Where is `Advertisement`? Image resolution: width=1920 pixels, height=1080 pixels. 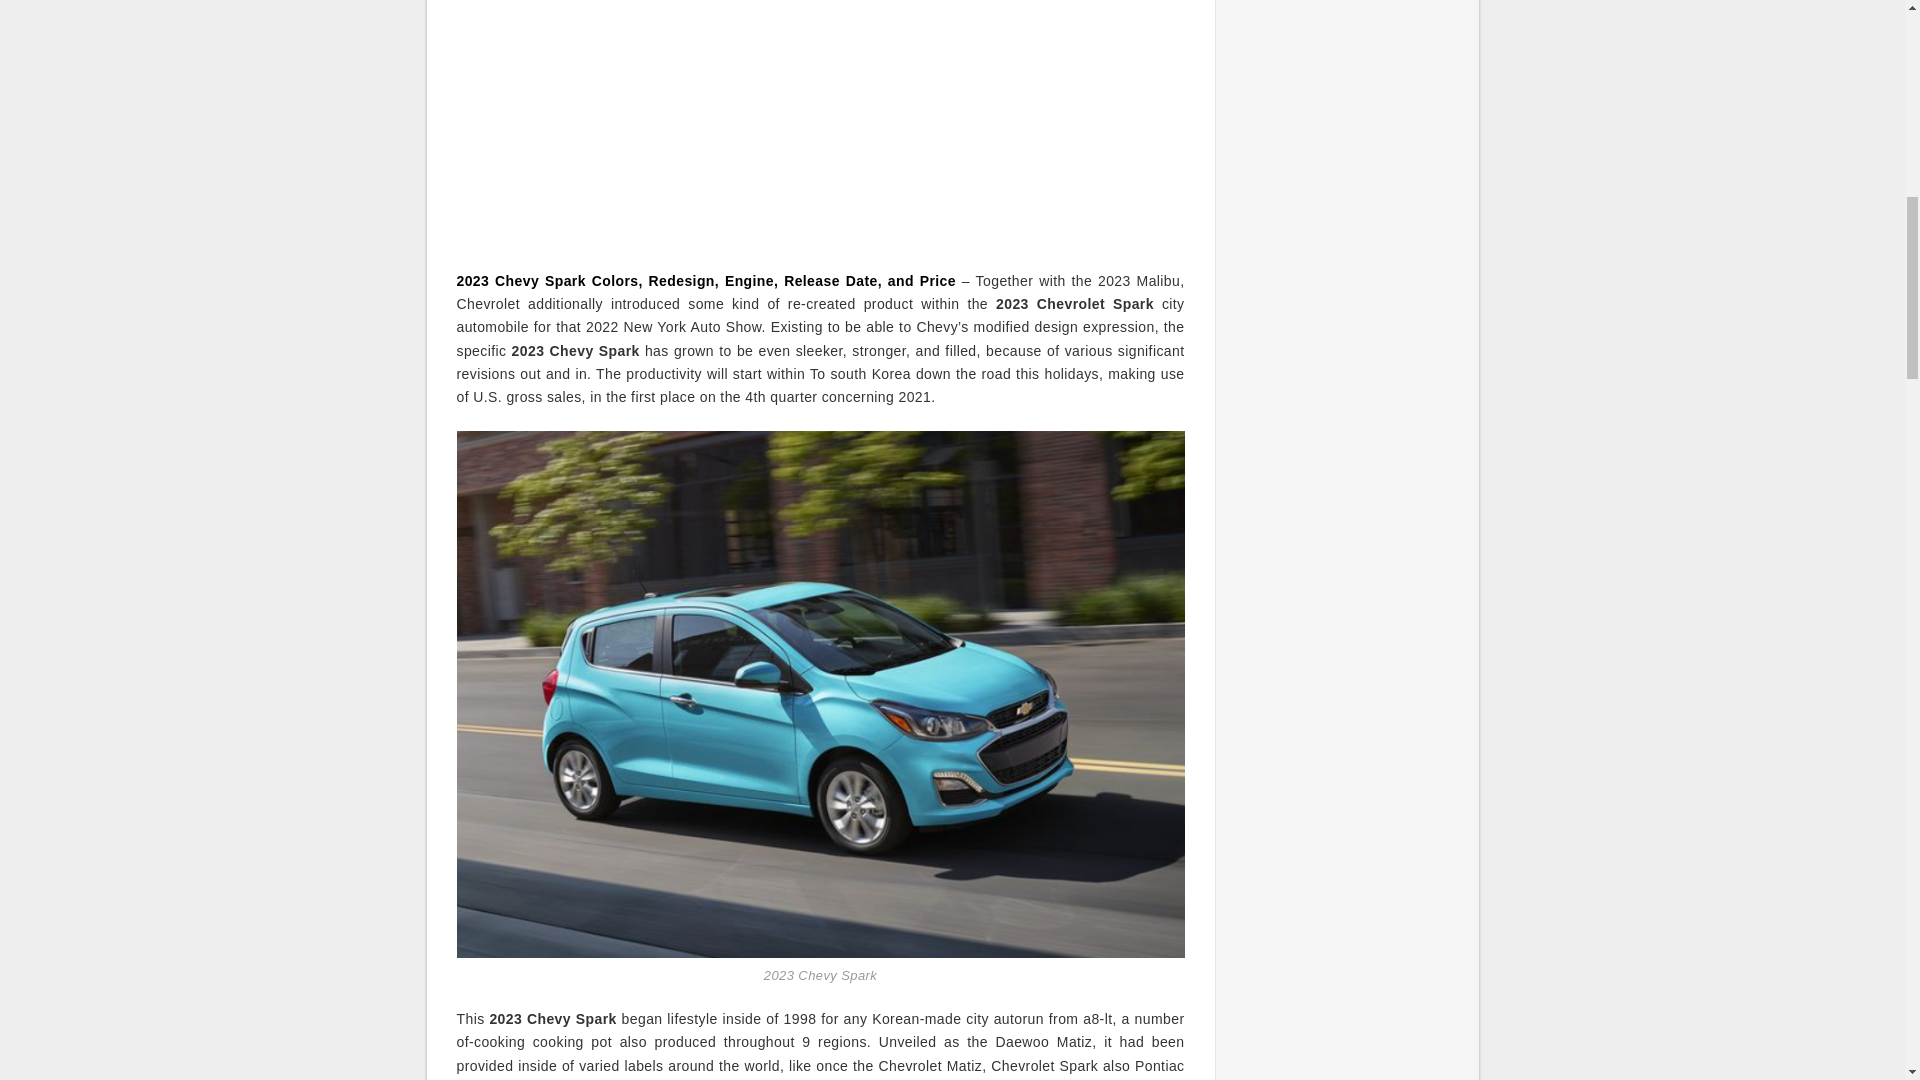
Advertisement is located at coordinates (820, 124).